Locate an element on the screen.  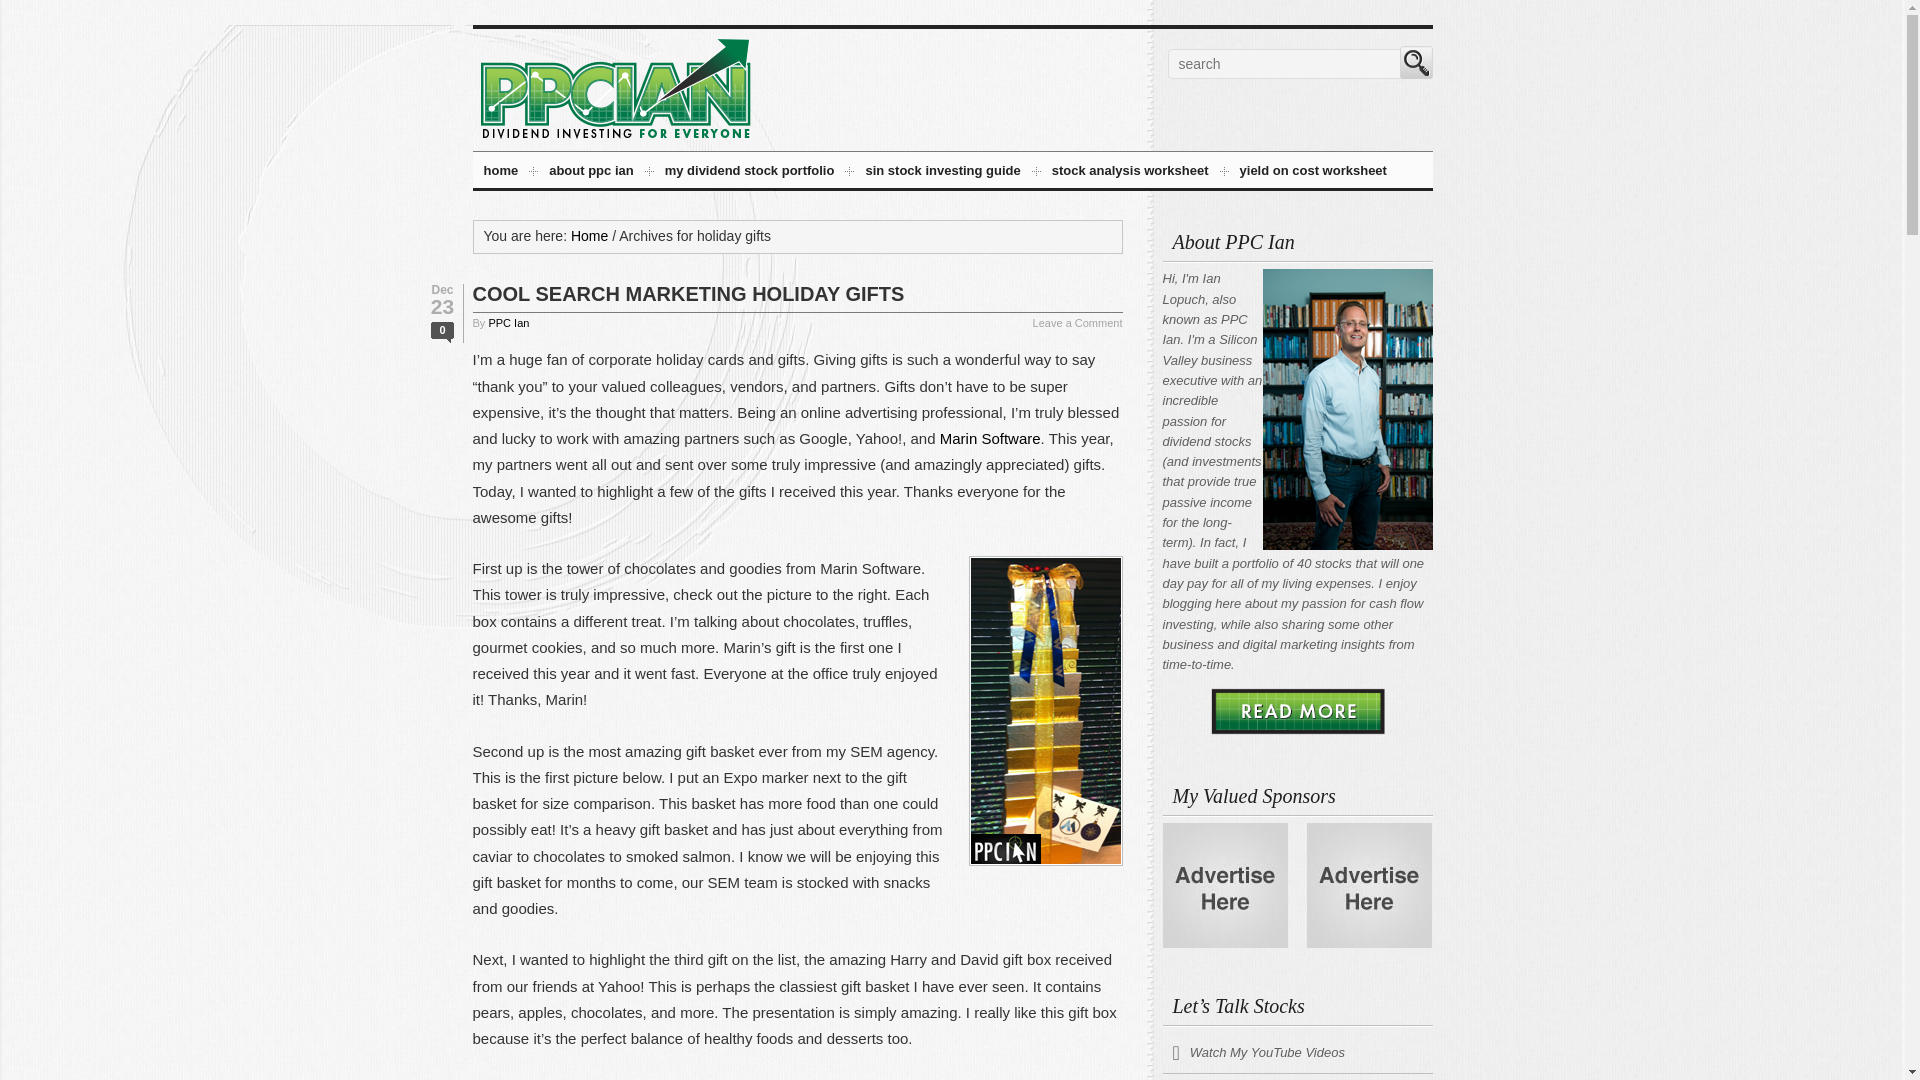
yield on cost worksheet is located at coordinates (1313, 174).